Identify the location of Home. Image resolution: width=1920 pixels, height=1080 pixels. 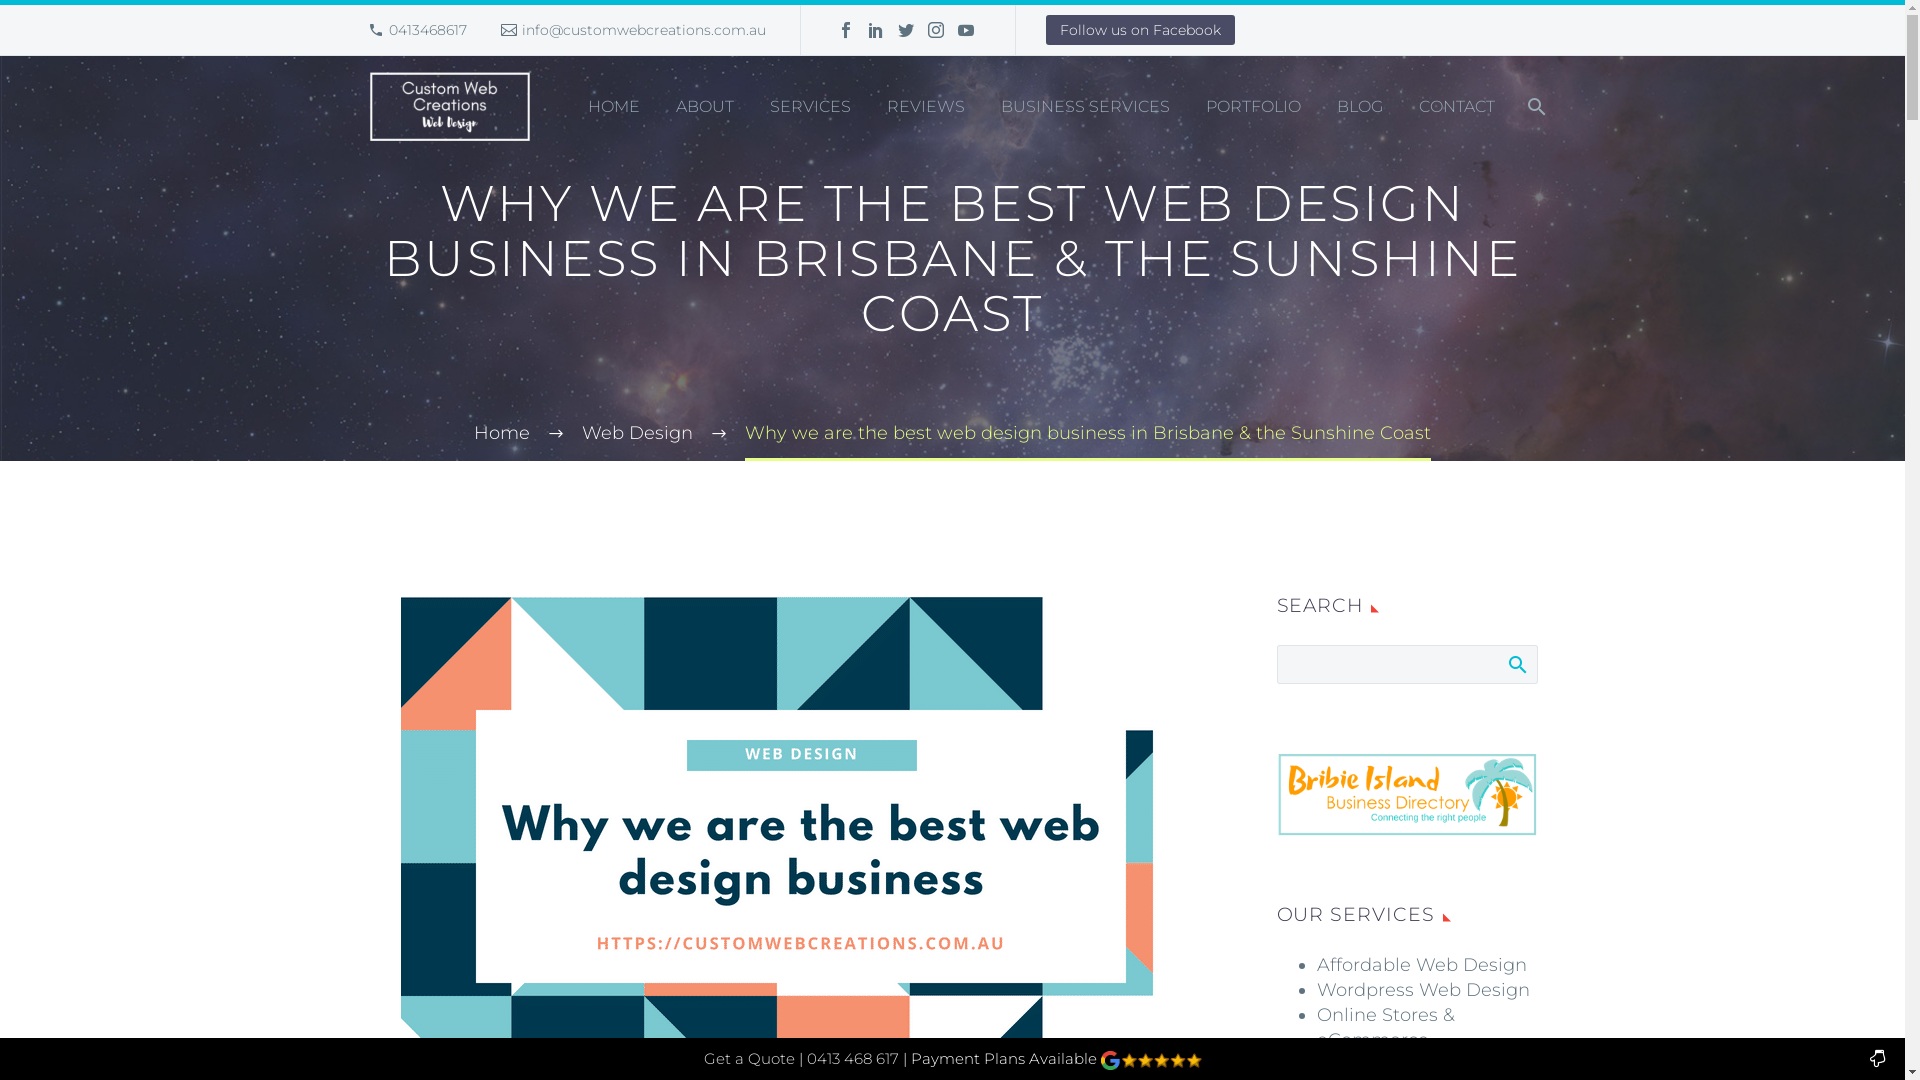
(502, 433).